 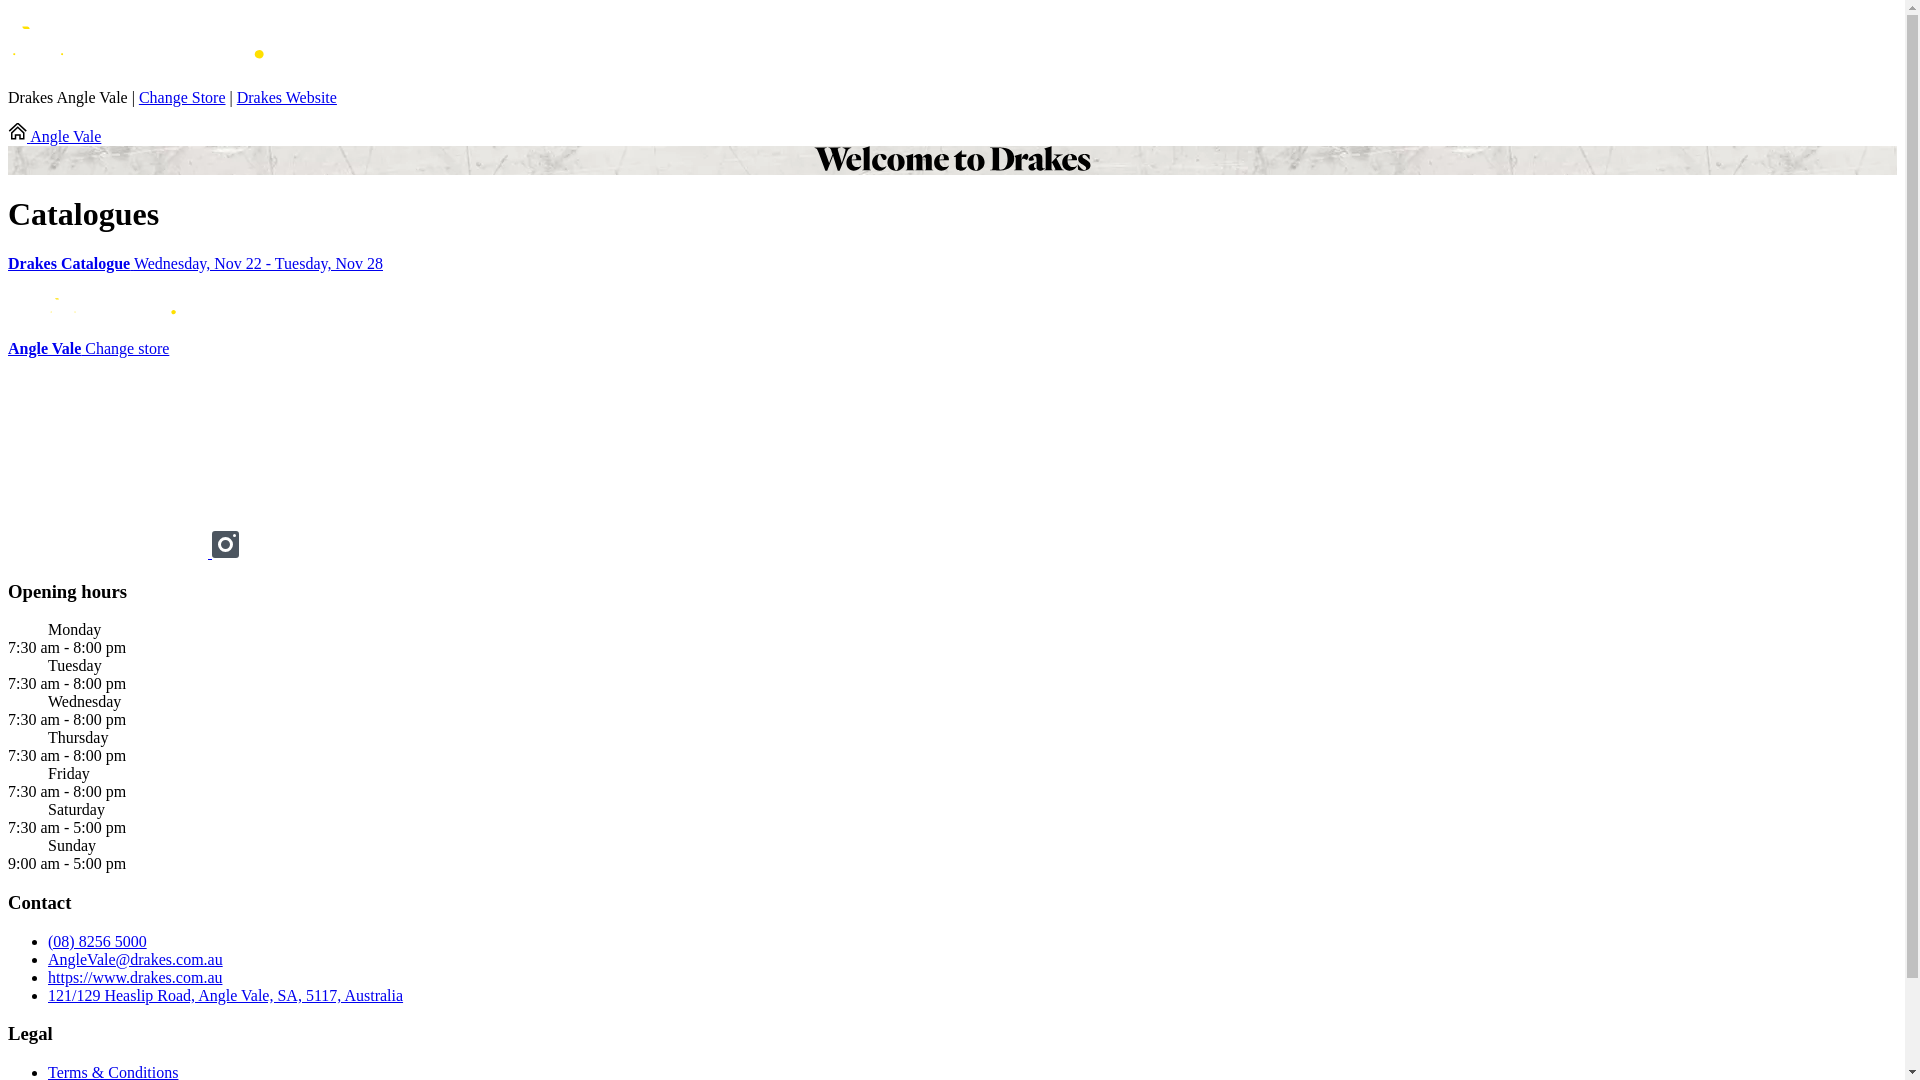 What do you see at coordinates (136, 960) in the screenshot?
I see `AngleVale@drakes.com.au` at bounding box center [136, 960].